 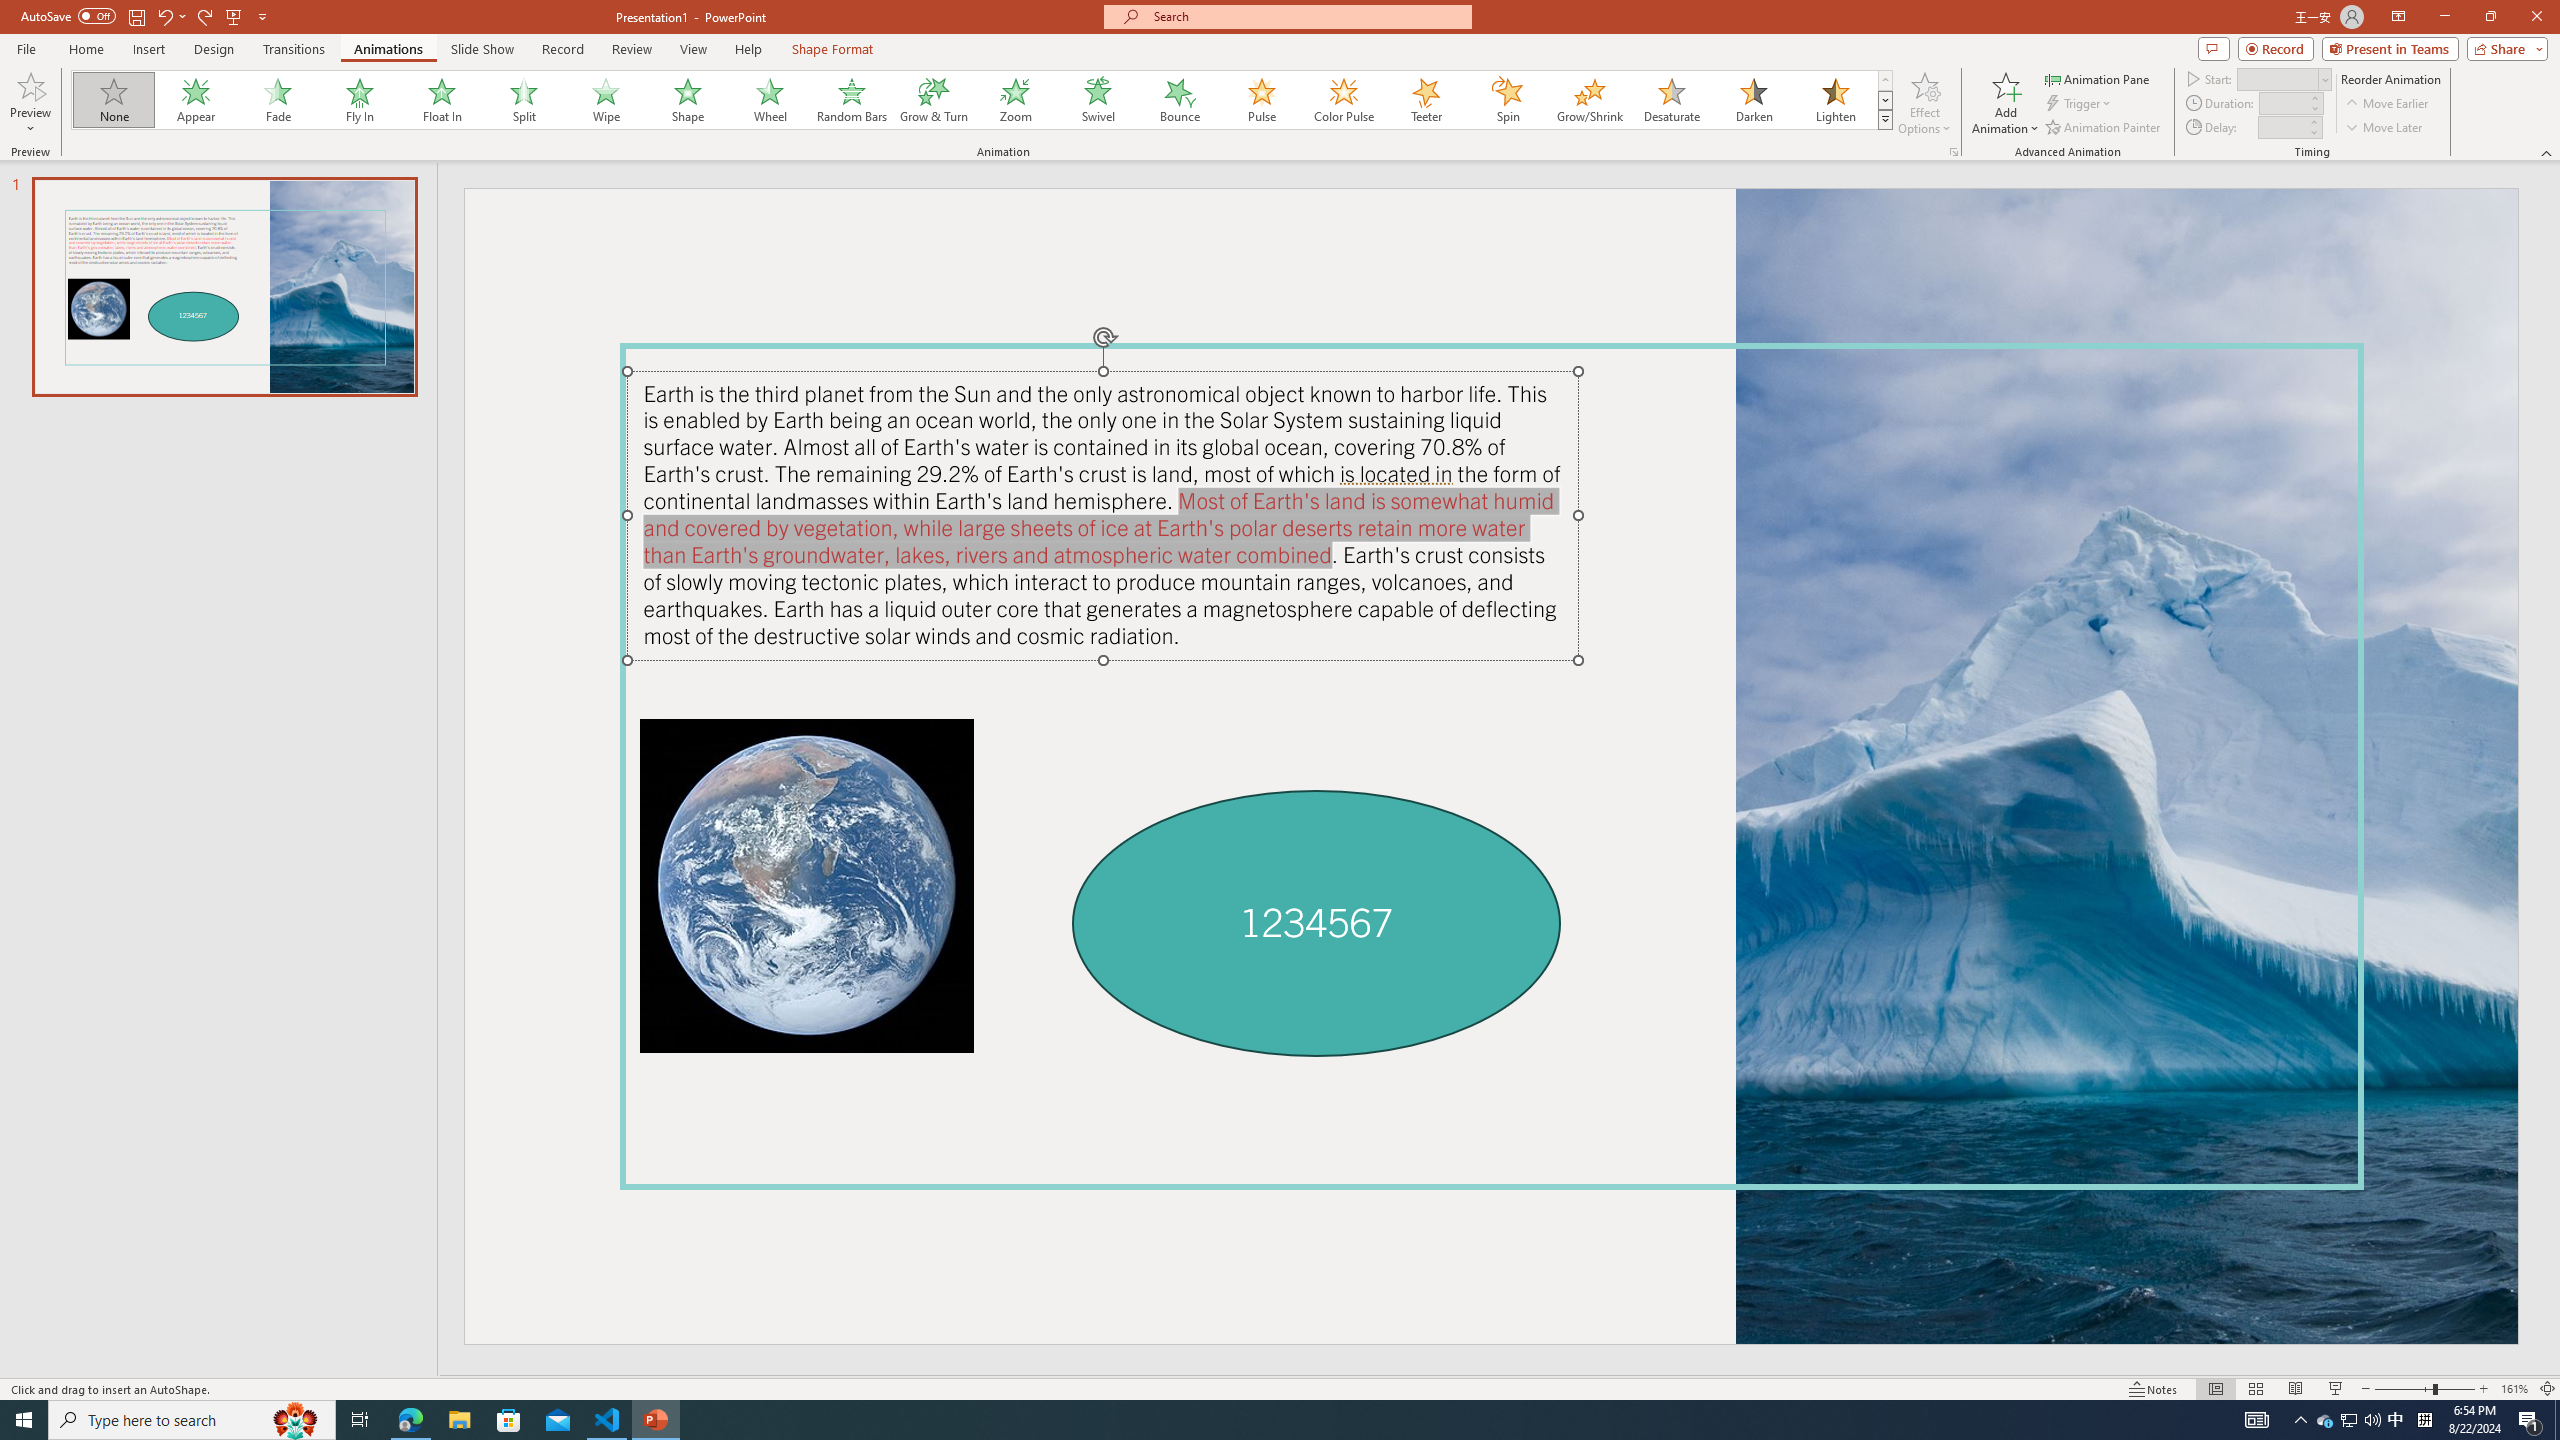 I want to click on Open, so click(x=2324, y=79).